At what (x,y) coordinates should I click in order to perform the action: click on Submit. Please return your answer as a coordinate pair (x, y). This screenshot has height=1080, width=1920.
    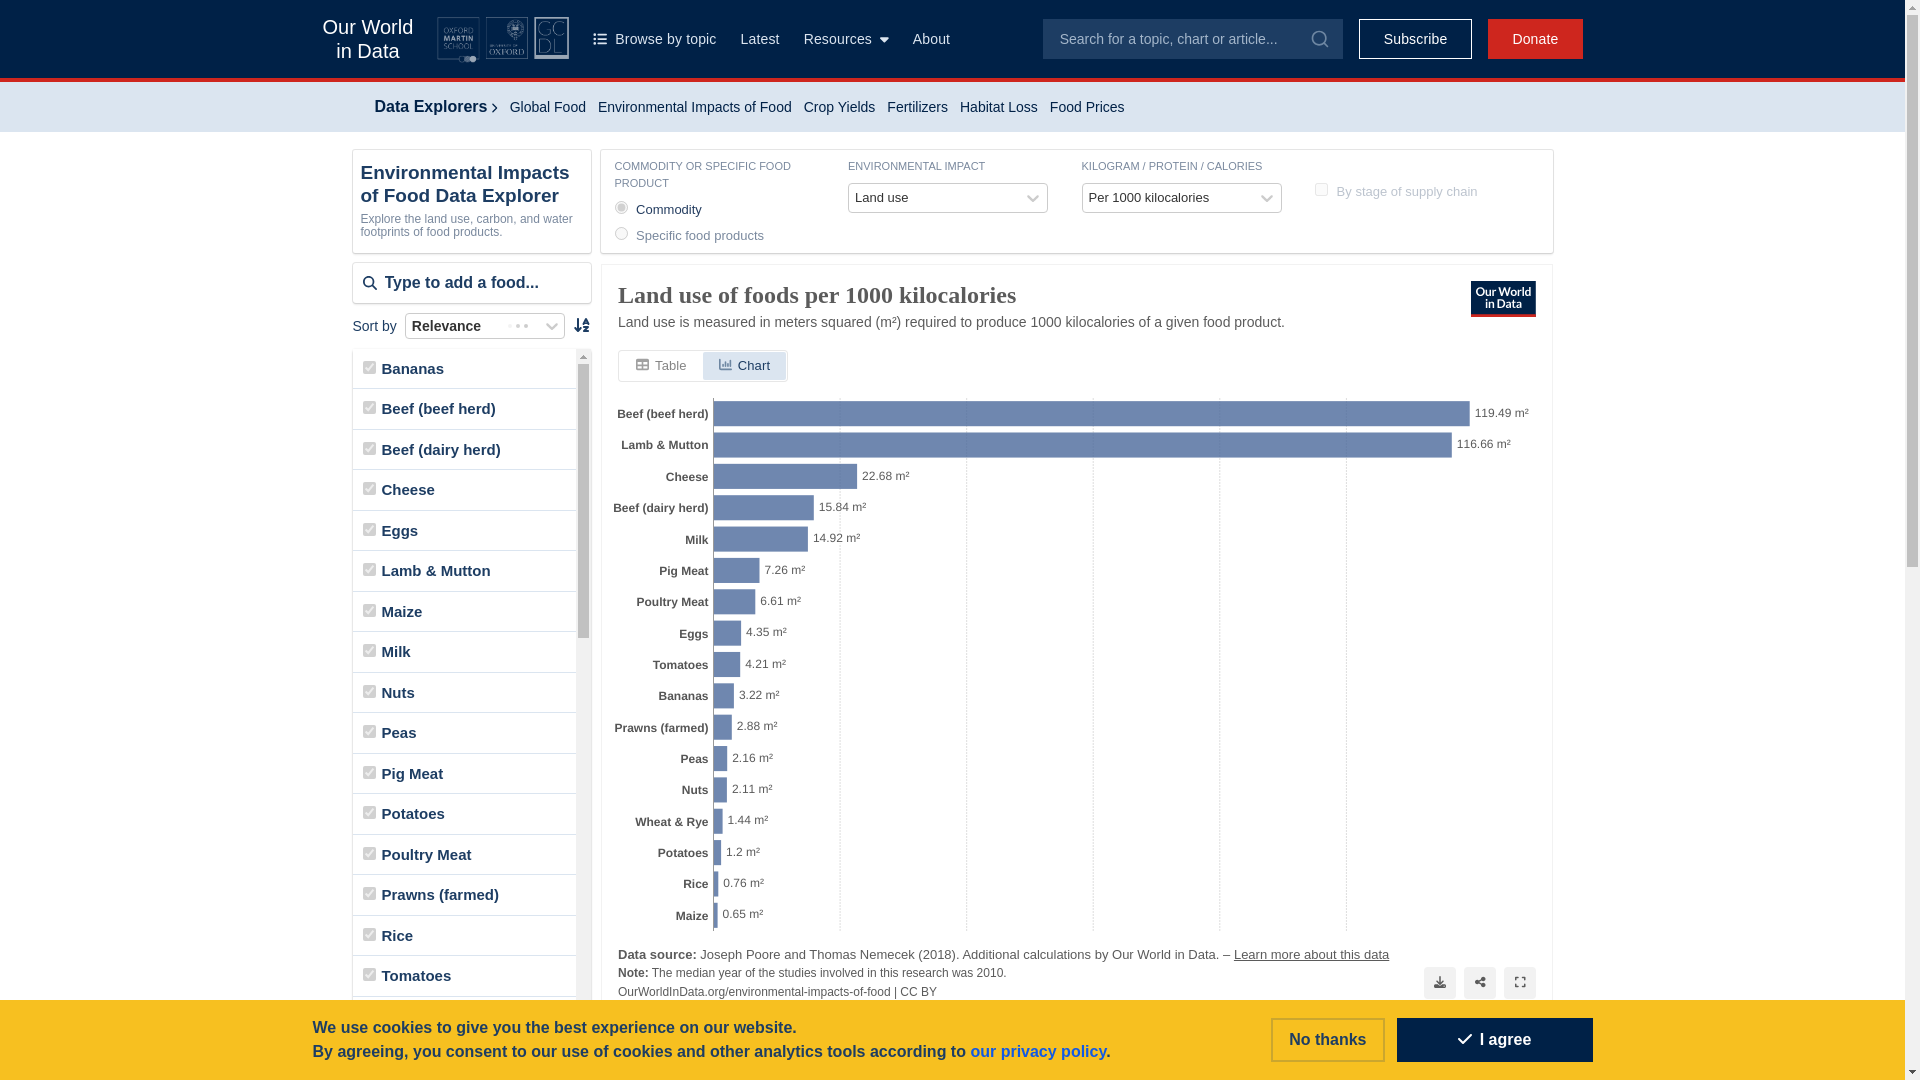
    Looking at the image, I should click on (1318, 38).